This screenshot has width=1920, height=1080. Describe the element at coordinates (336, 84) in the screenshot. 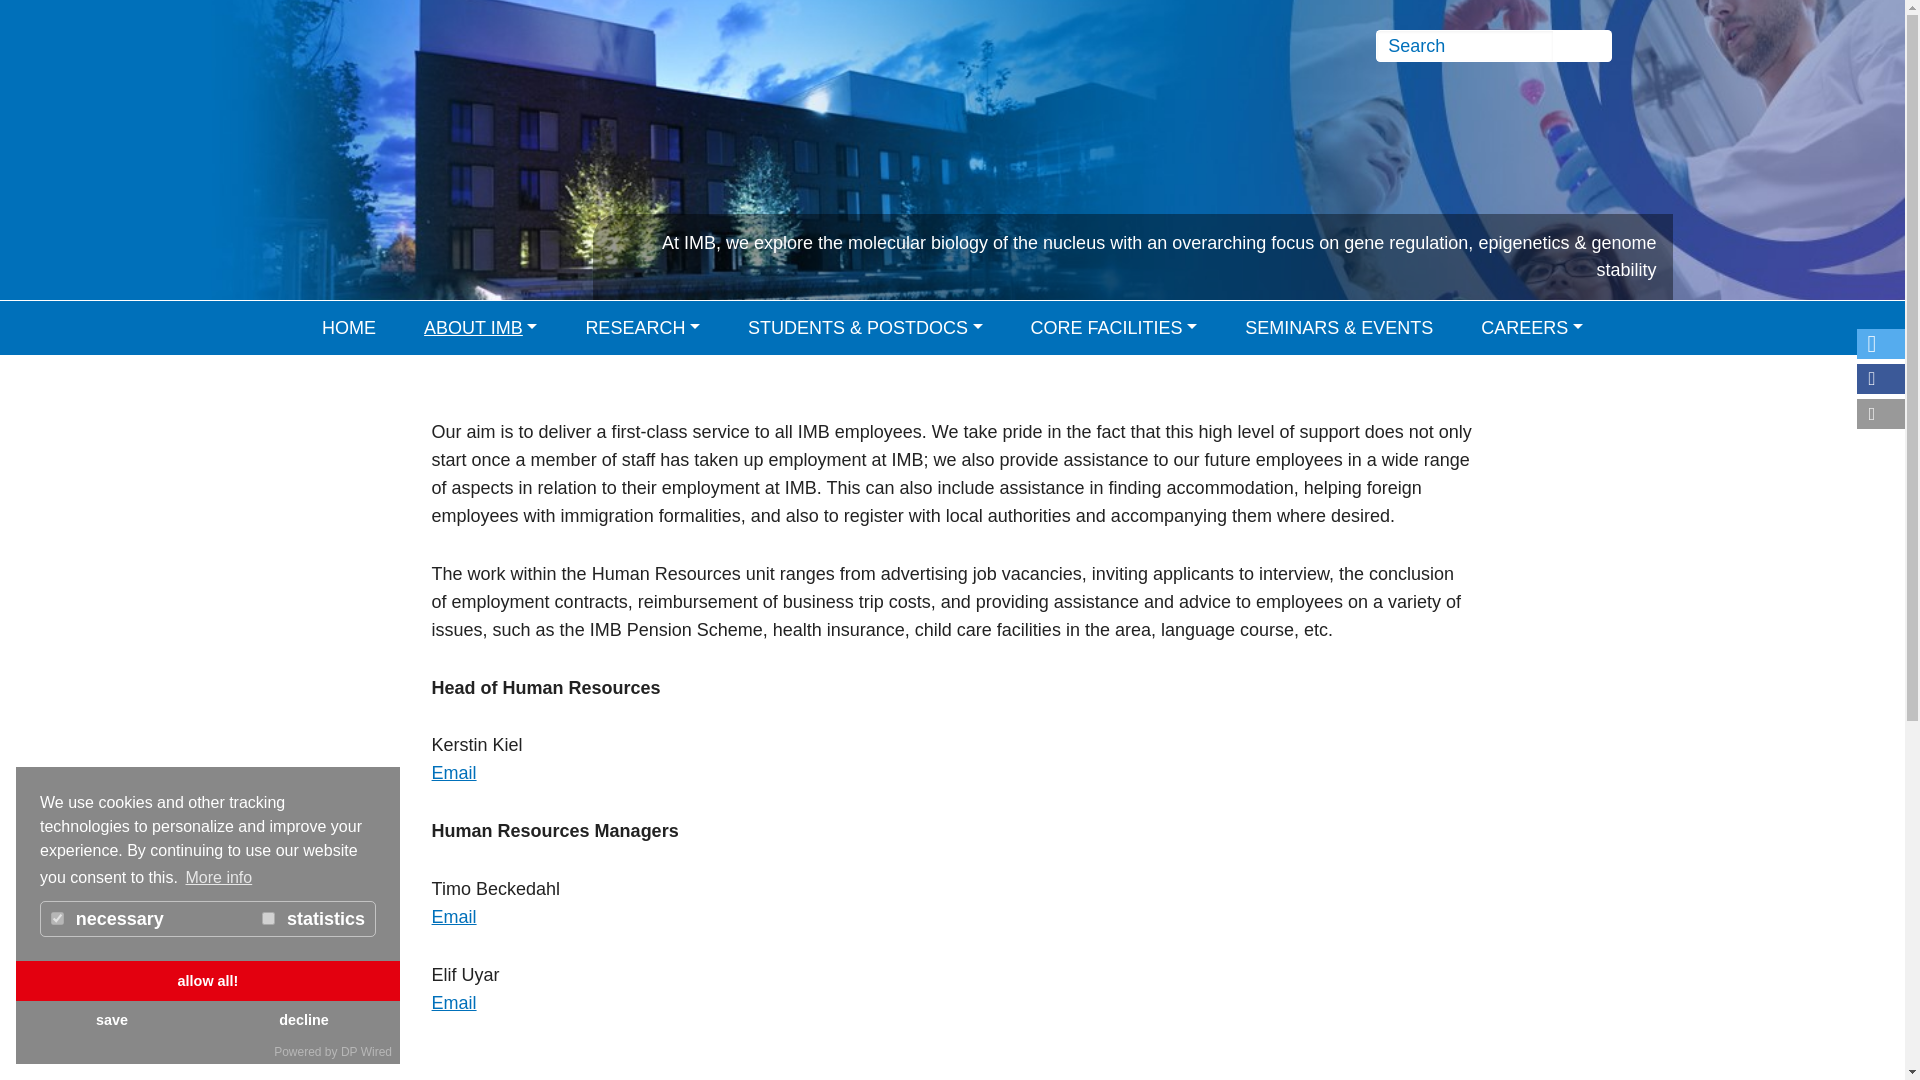

I see `Go to homepage` at that location.